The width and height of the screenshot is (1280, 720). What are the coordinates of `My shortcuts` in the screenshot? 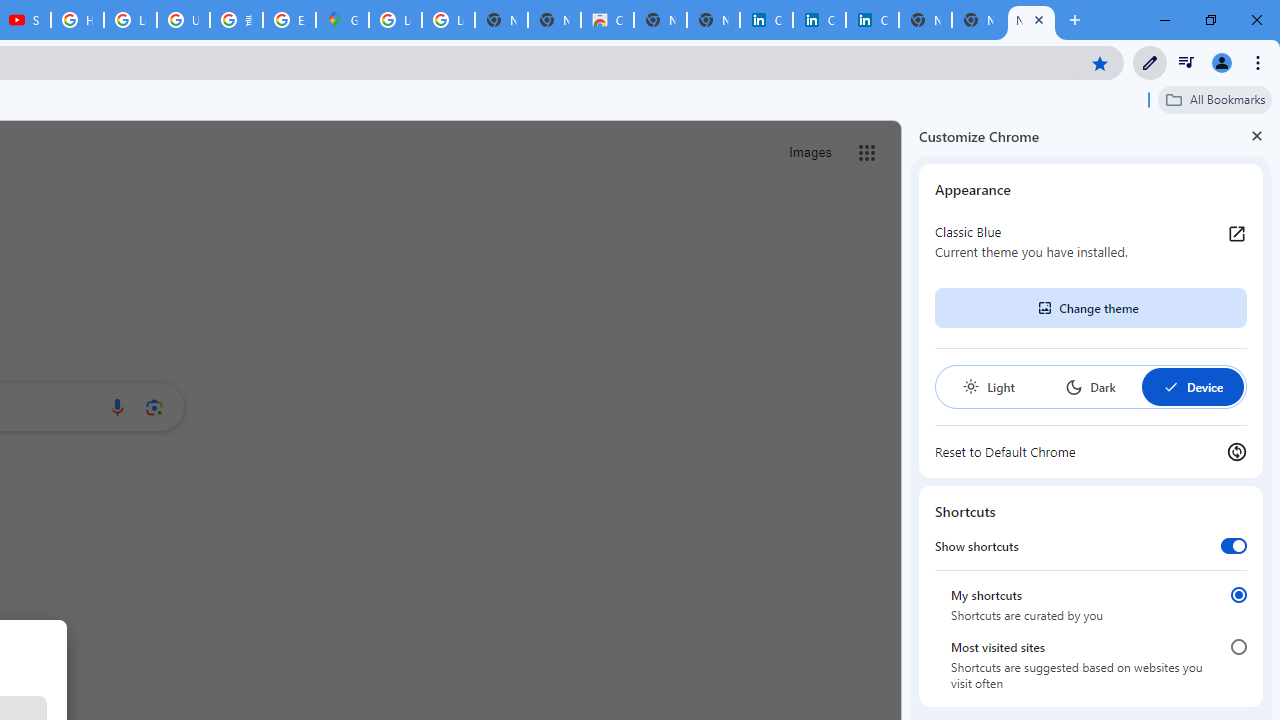 It's located at (1238, 594).